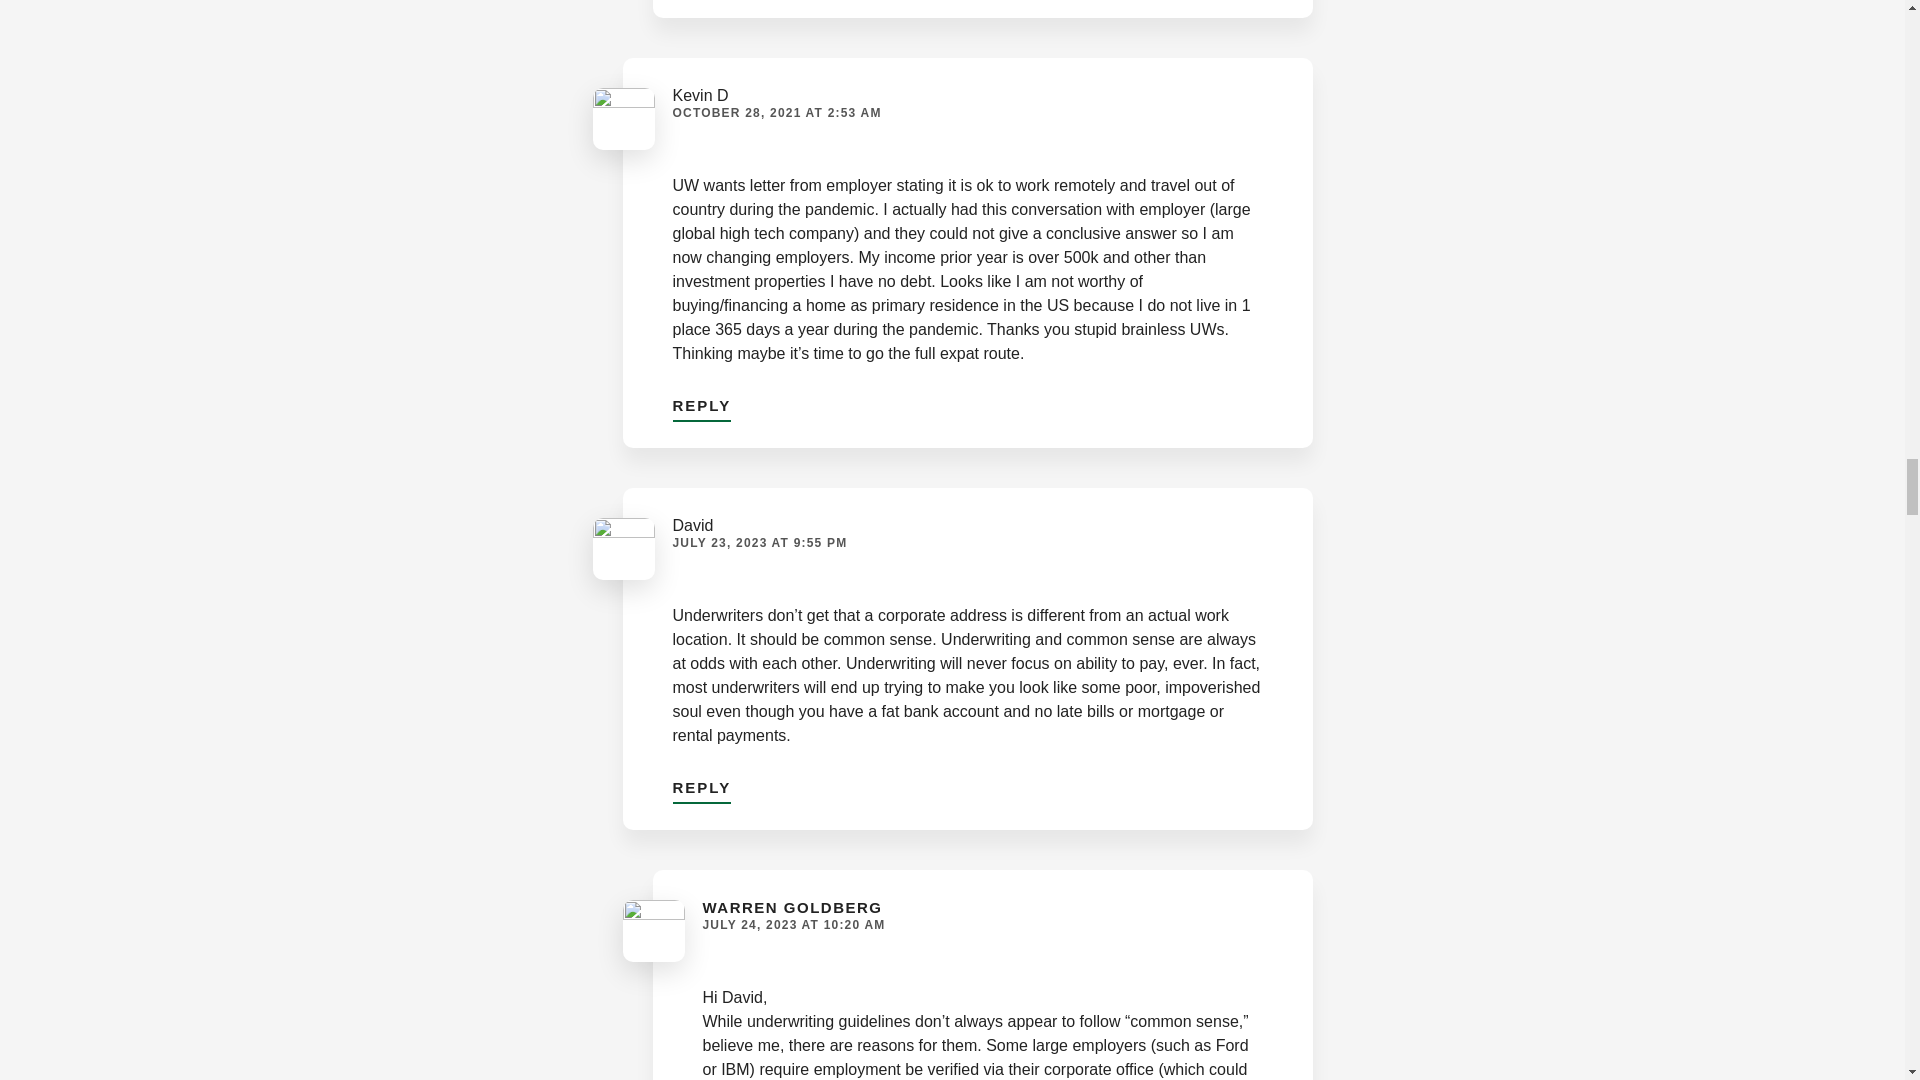 This screenshot has height=1080, width=1920. What do you see at coordinates (776, 112) in the screenshot?
I see `OCTOBER 28, 2021 AT 2:53 AM` at bounding box center [776, 112].